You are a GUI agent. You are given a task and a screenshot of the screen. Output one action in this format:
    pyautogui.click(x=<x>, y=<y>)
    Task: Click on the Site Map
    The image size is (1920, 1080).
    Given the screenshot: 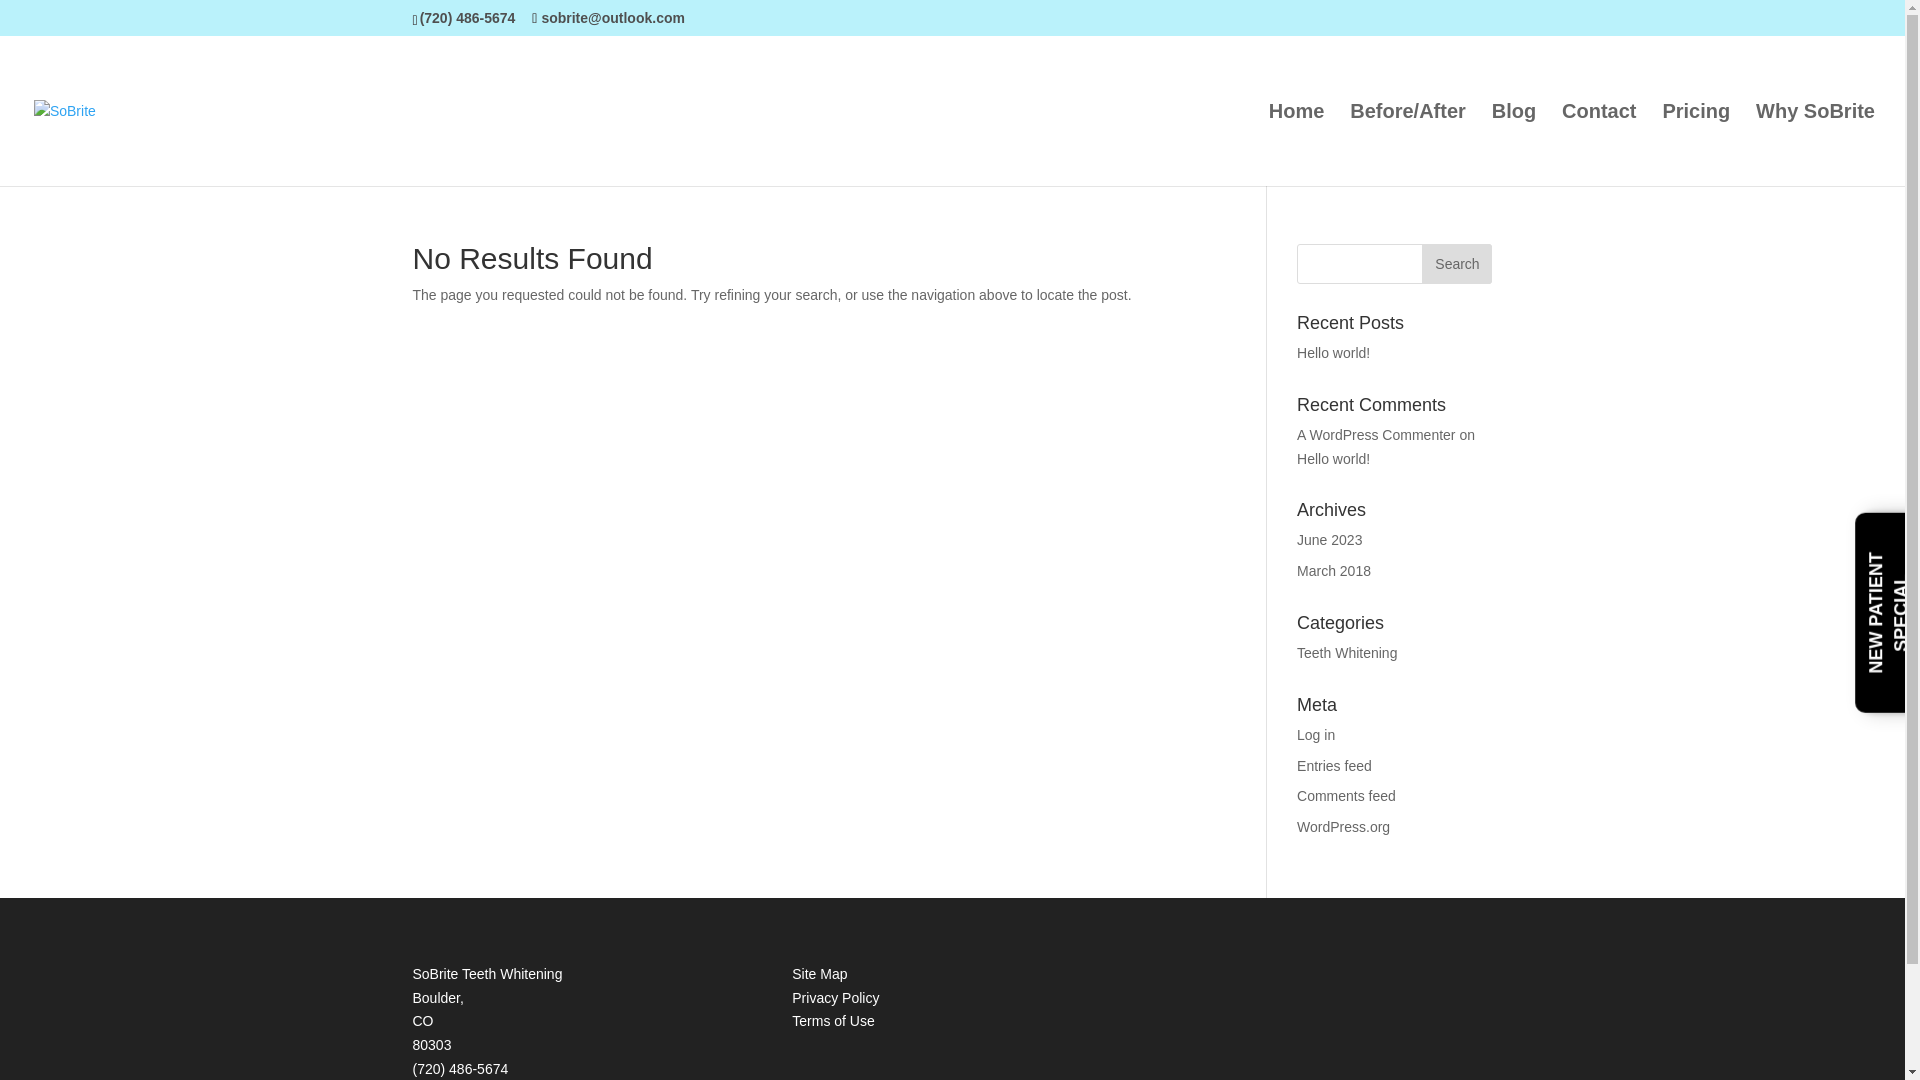 What is the action you would take?
    pyautogui.click(x=818, y=973)
    